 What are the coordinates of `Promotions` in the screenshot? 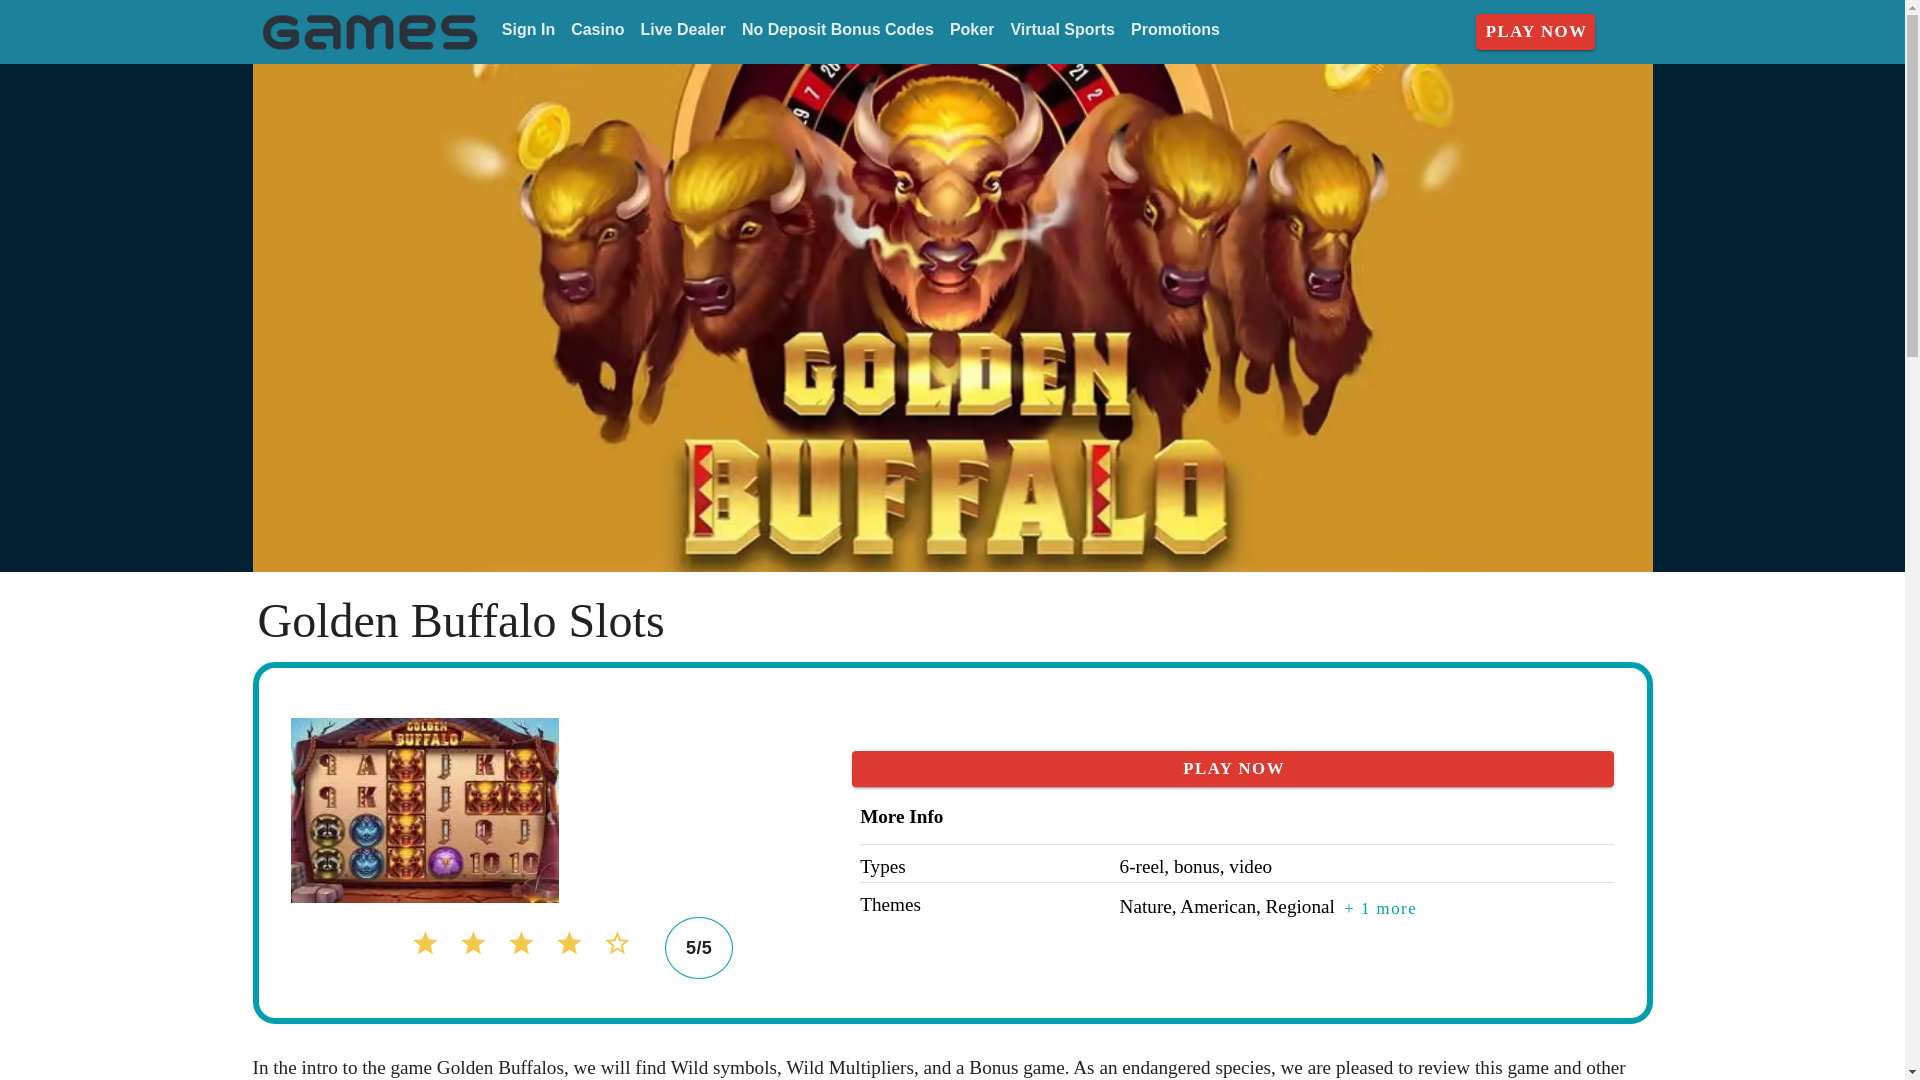 It's located at (1176, 30).